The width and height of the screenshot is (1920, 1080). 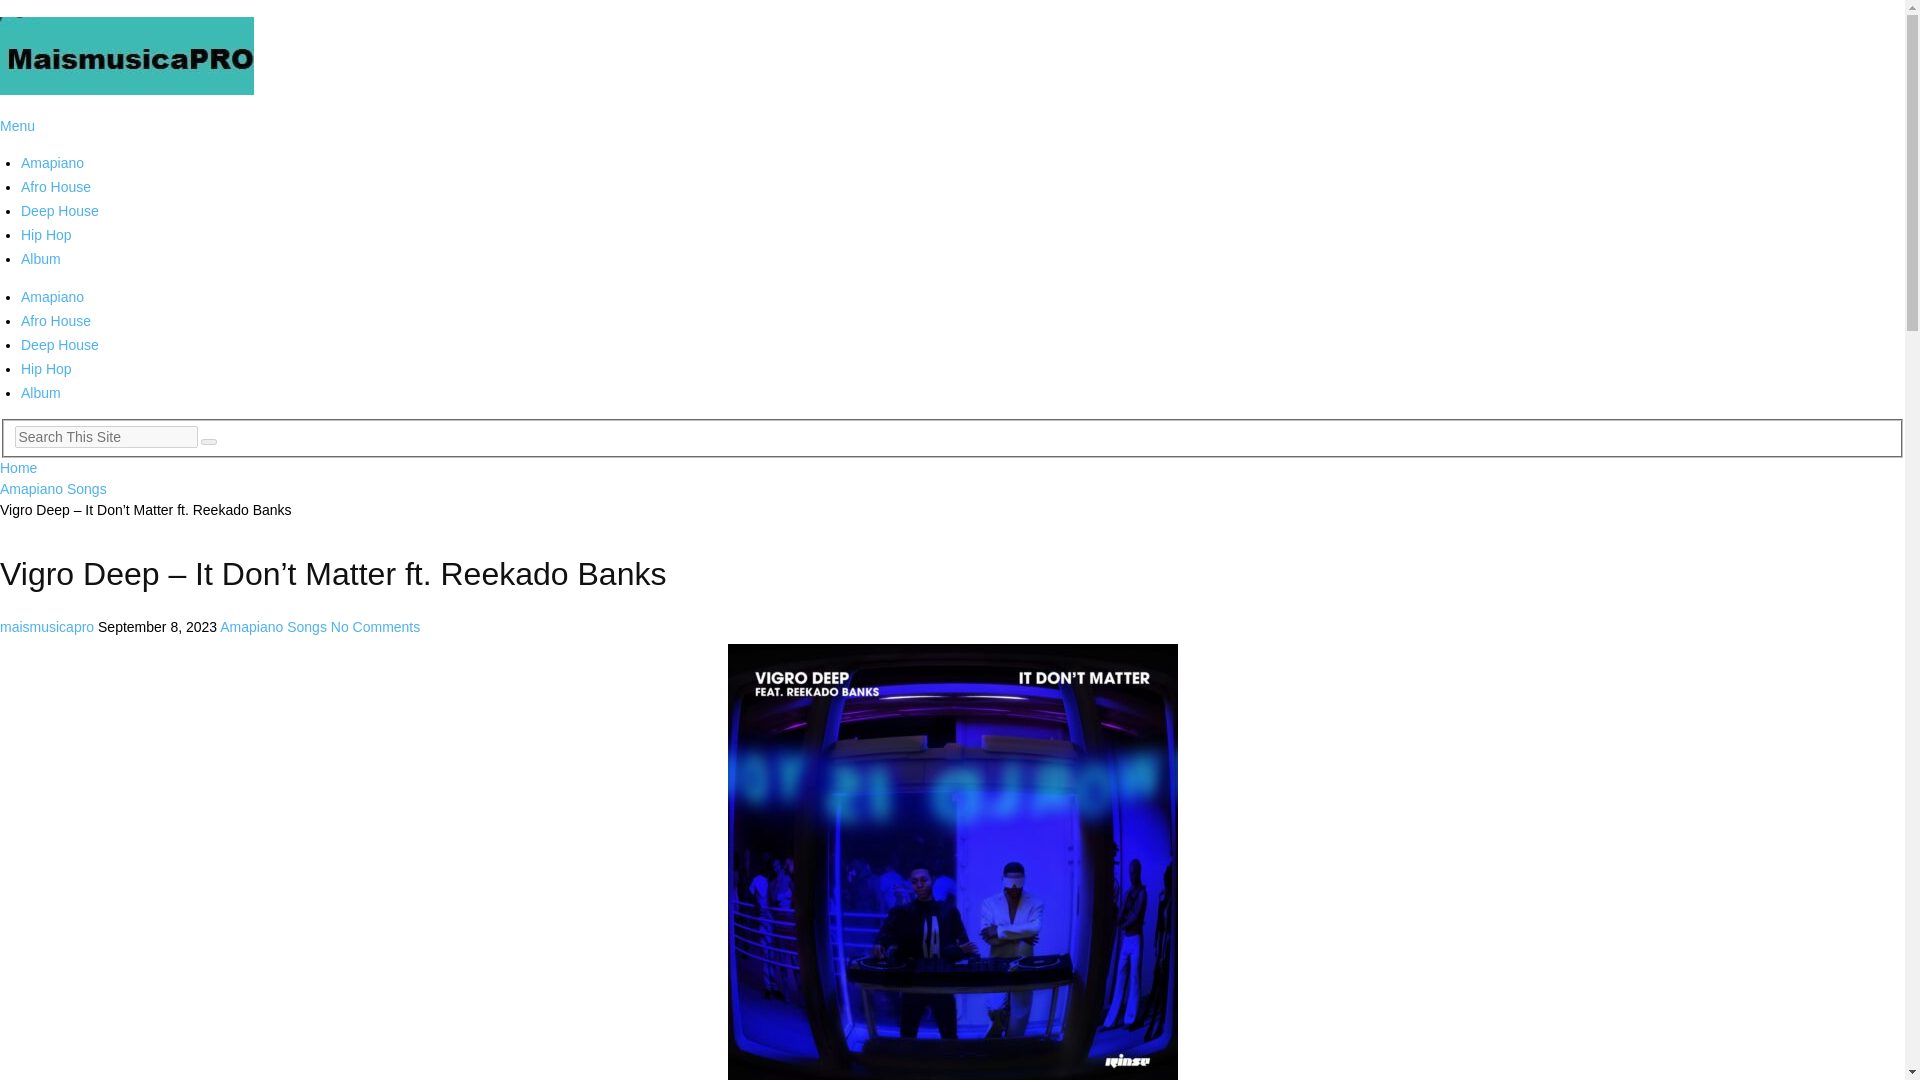 What do you see at coordinates (56, 187) in the screenshot?
I see `Afro House` at bounding box center [56, 187].